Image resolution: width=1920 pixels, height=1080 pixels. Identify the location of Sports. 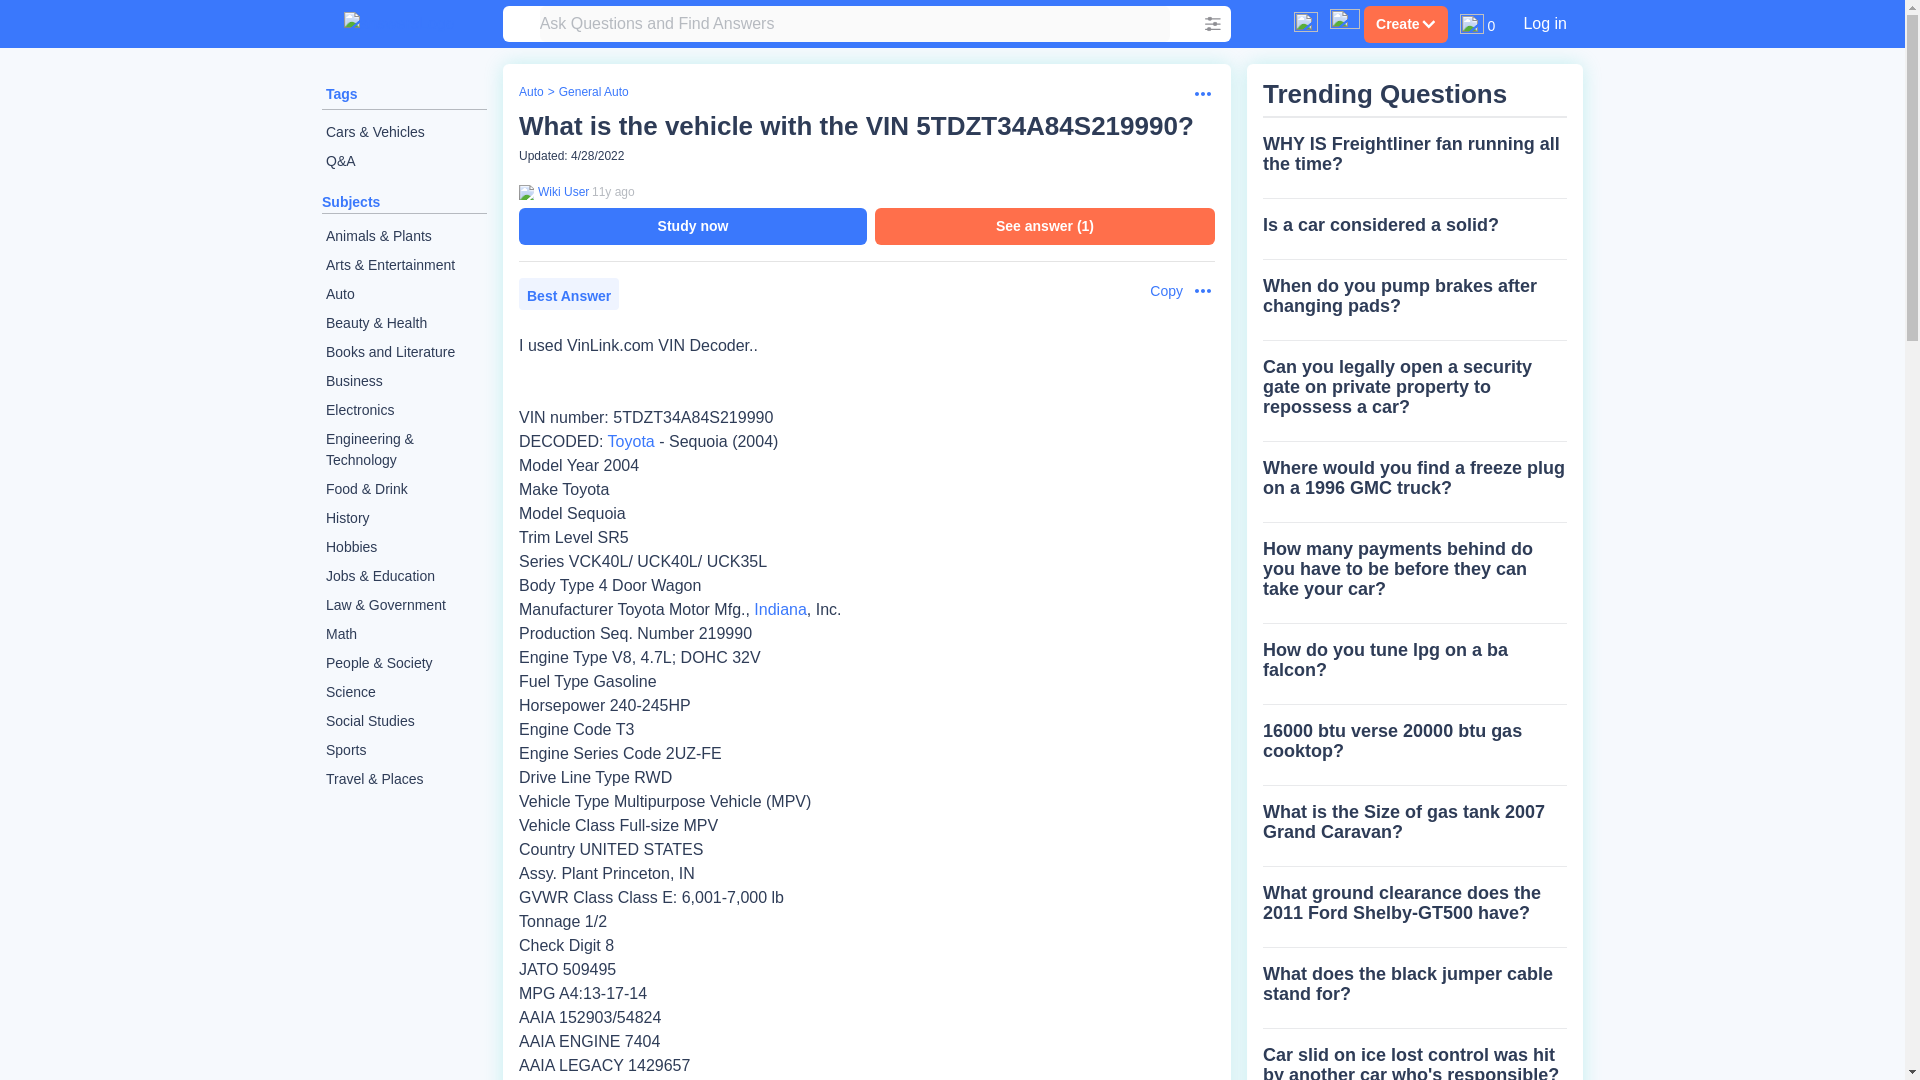
(404, 750).